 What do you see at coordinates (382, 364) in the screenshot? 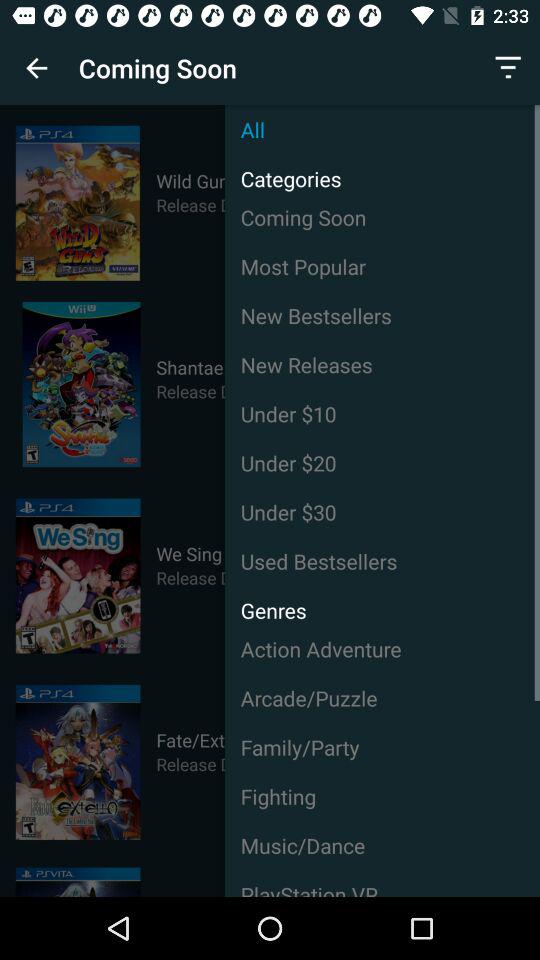
I see `click icon below new bestsellers icon` at bounding box center [382, 364].